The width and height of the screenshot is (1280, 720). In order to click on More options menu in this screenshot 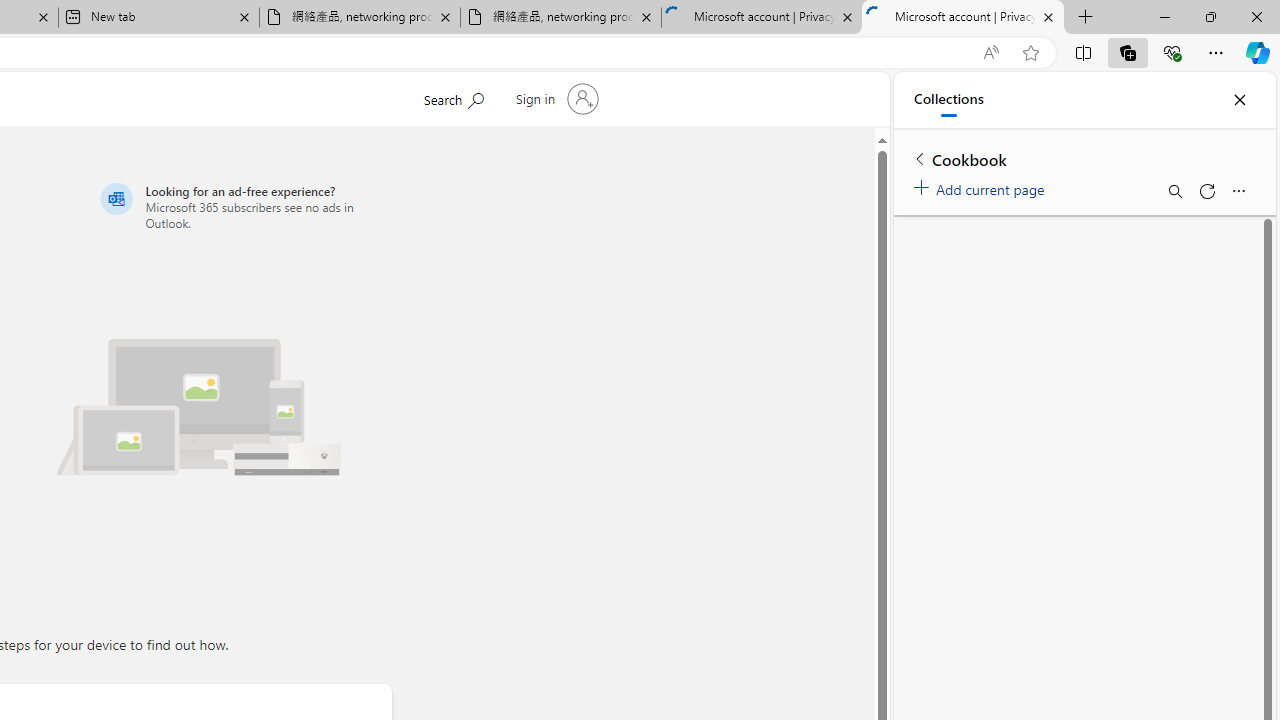, I will do `click(1238, 190)`.